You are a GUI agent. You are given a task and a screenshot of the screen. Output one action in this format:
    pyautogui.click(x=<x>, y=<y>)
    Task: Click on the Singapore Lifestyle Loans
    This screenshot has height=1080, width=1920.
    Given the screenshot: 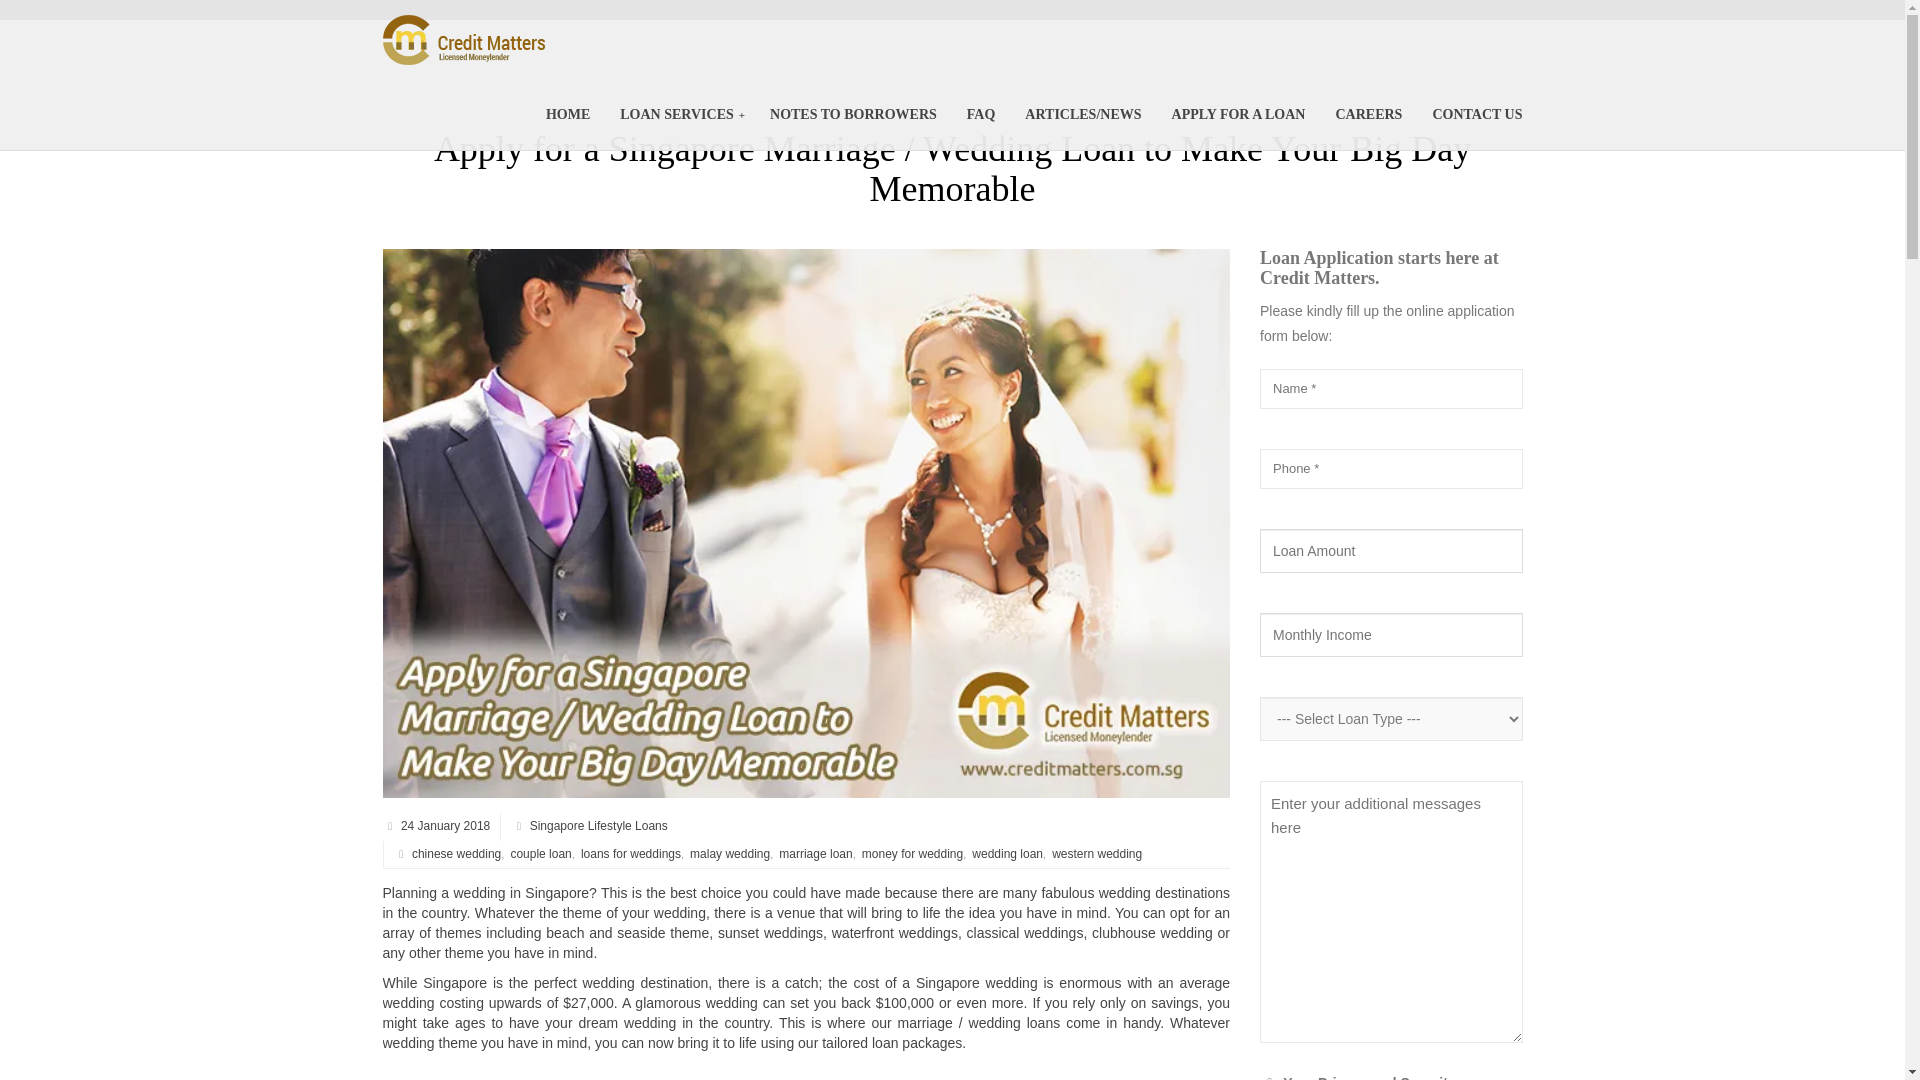 What is the action you would take?
    pyautogui.click(x=597, y=825)
    